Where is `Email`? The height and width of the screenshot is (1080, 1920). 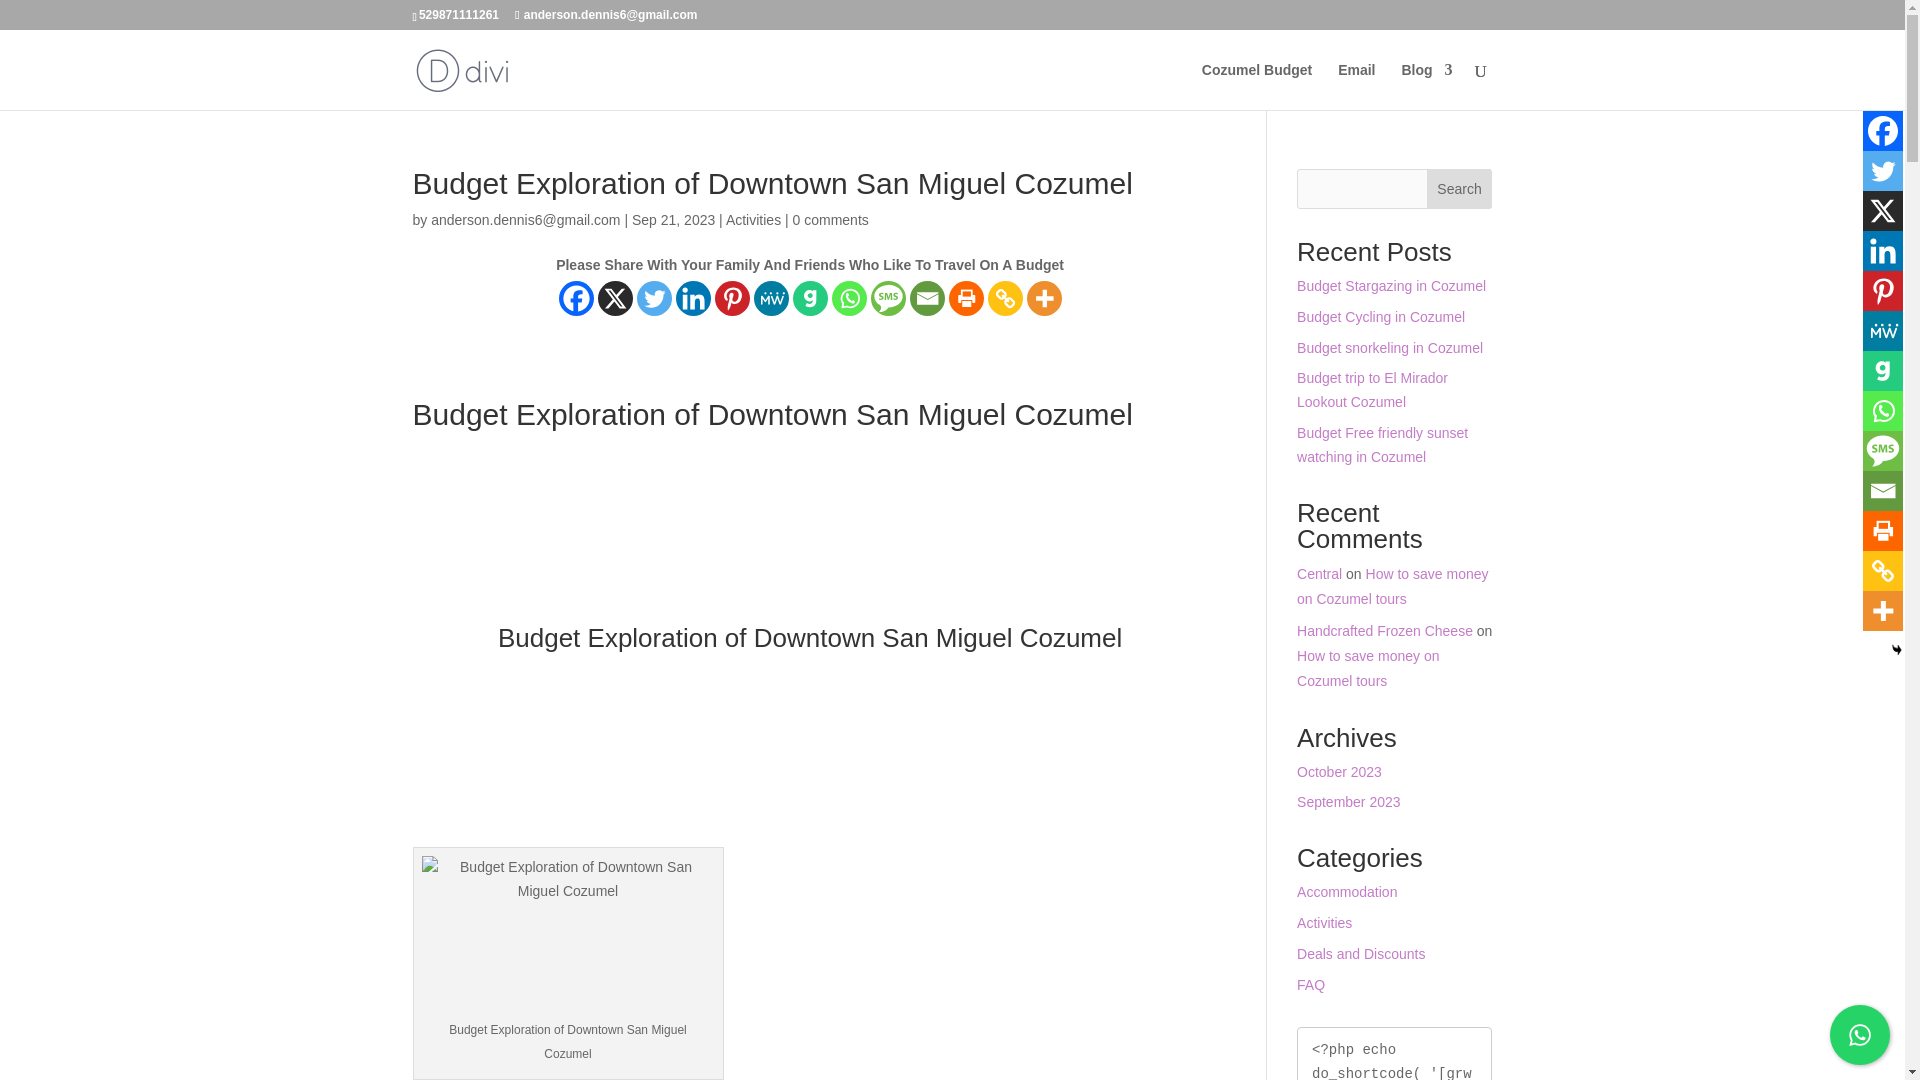 Email is located at coordinates (1356, 86).